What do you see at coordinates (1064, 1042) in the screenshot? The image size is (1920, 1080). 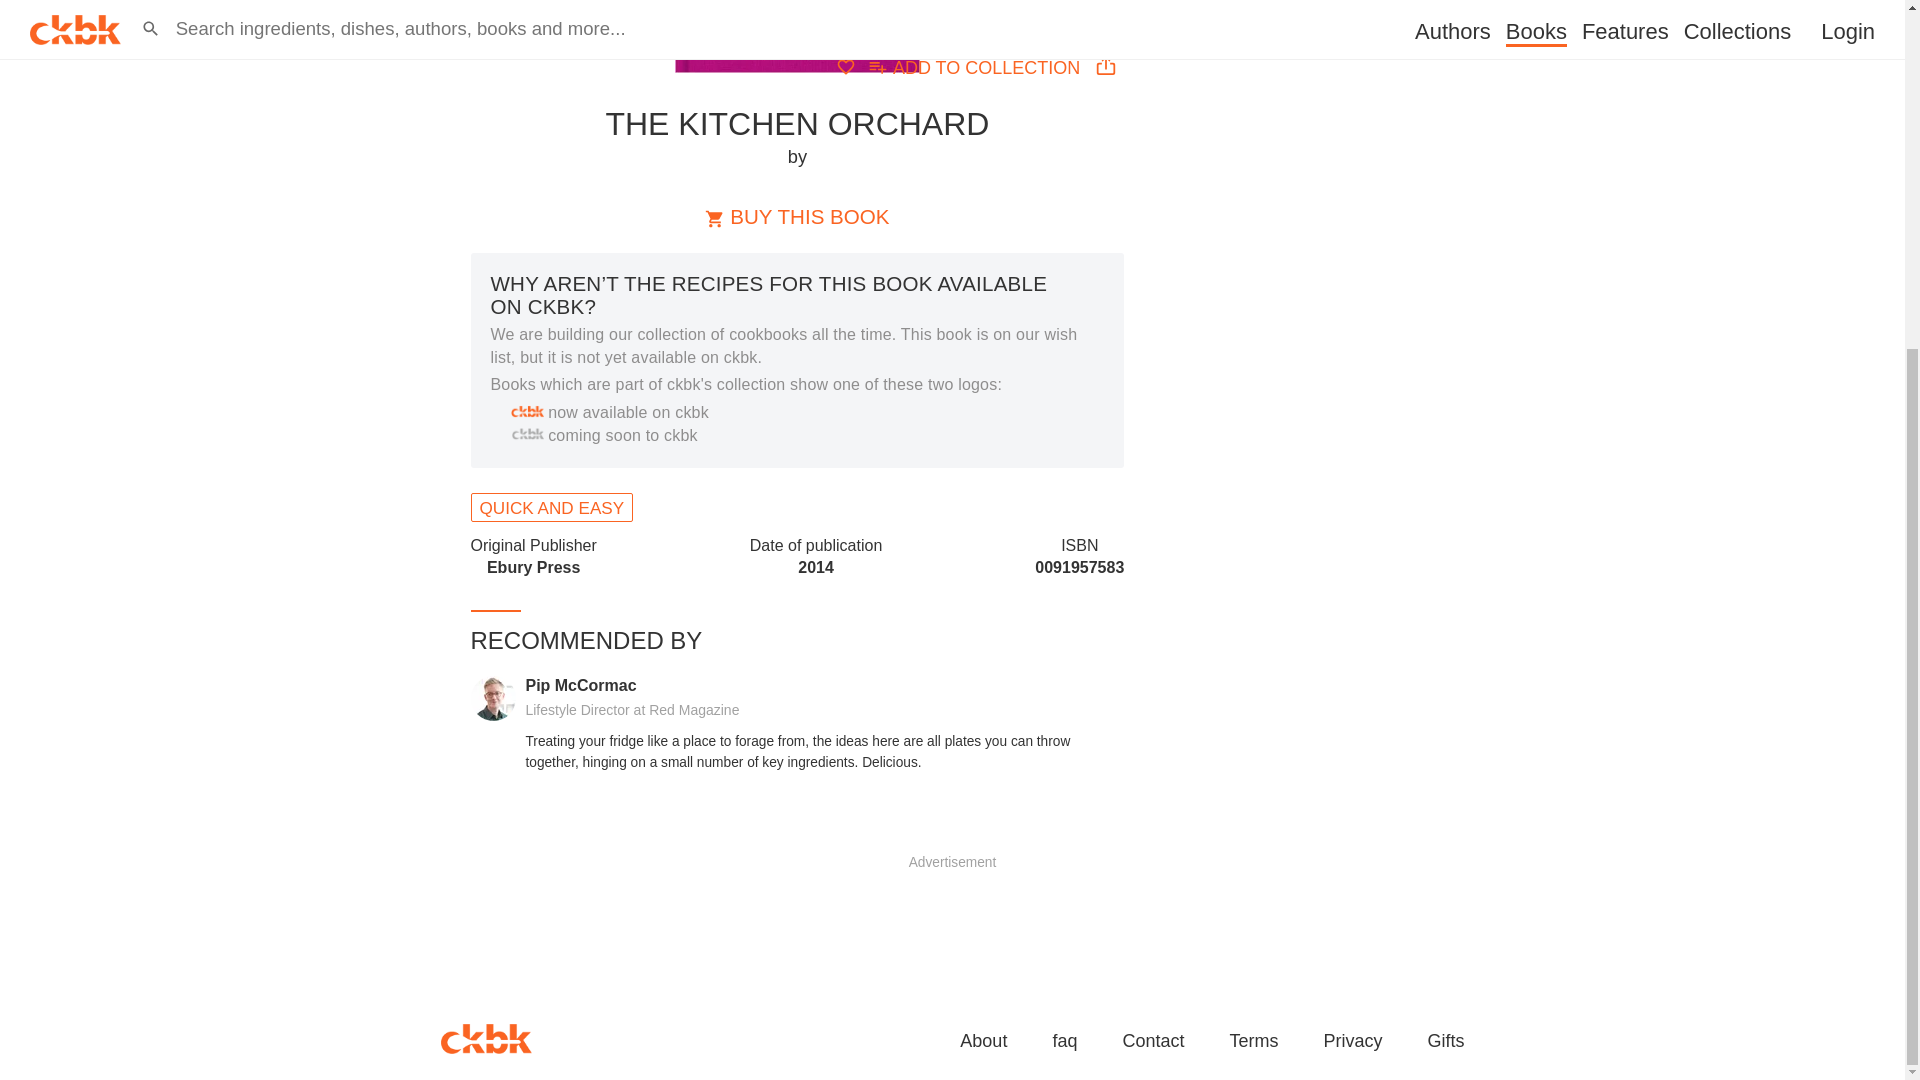 I see `faq` at bounding box center [1064, 1042].